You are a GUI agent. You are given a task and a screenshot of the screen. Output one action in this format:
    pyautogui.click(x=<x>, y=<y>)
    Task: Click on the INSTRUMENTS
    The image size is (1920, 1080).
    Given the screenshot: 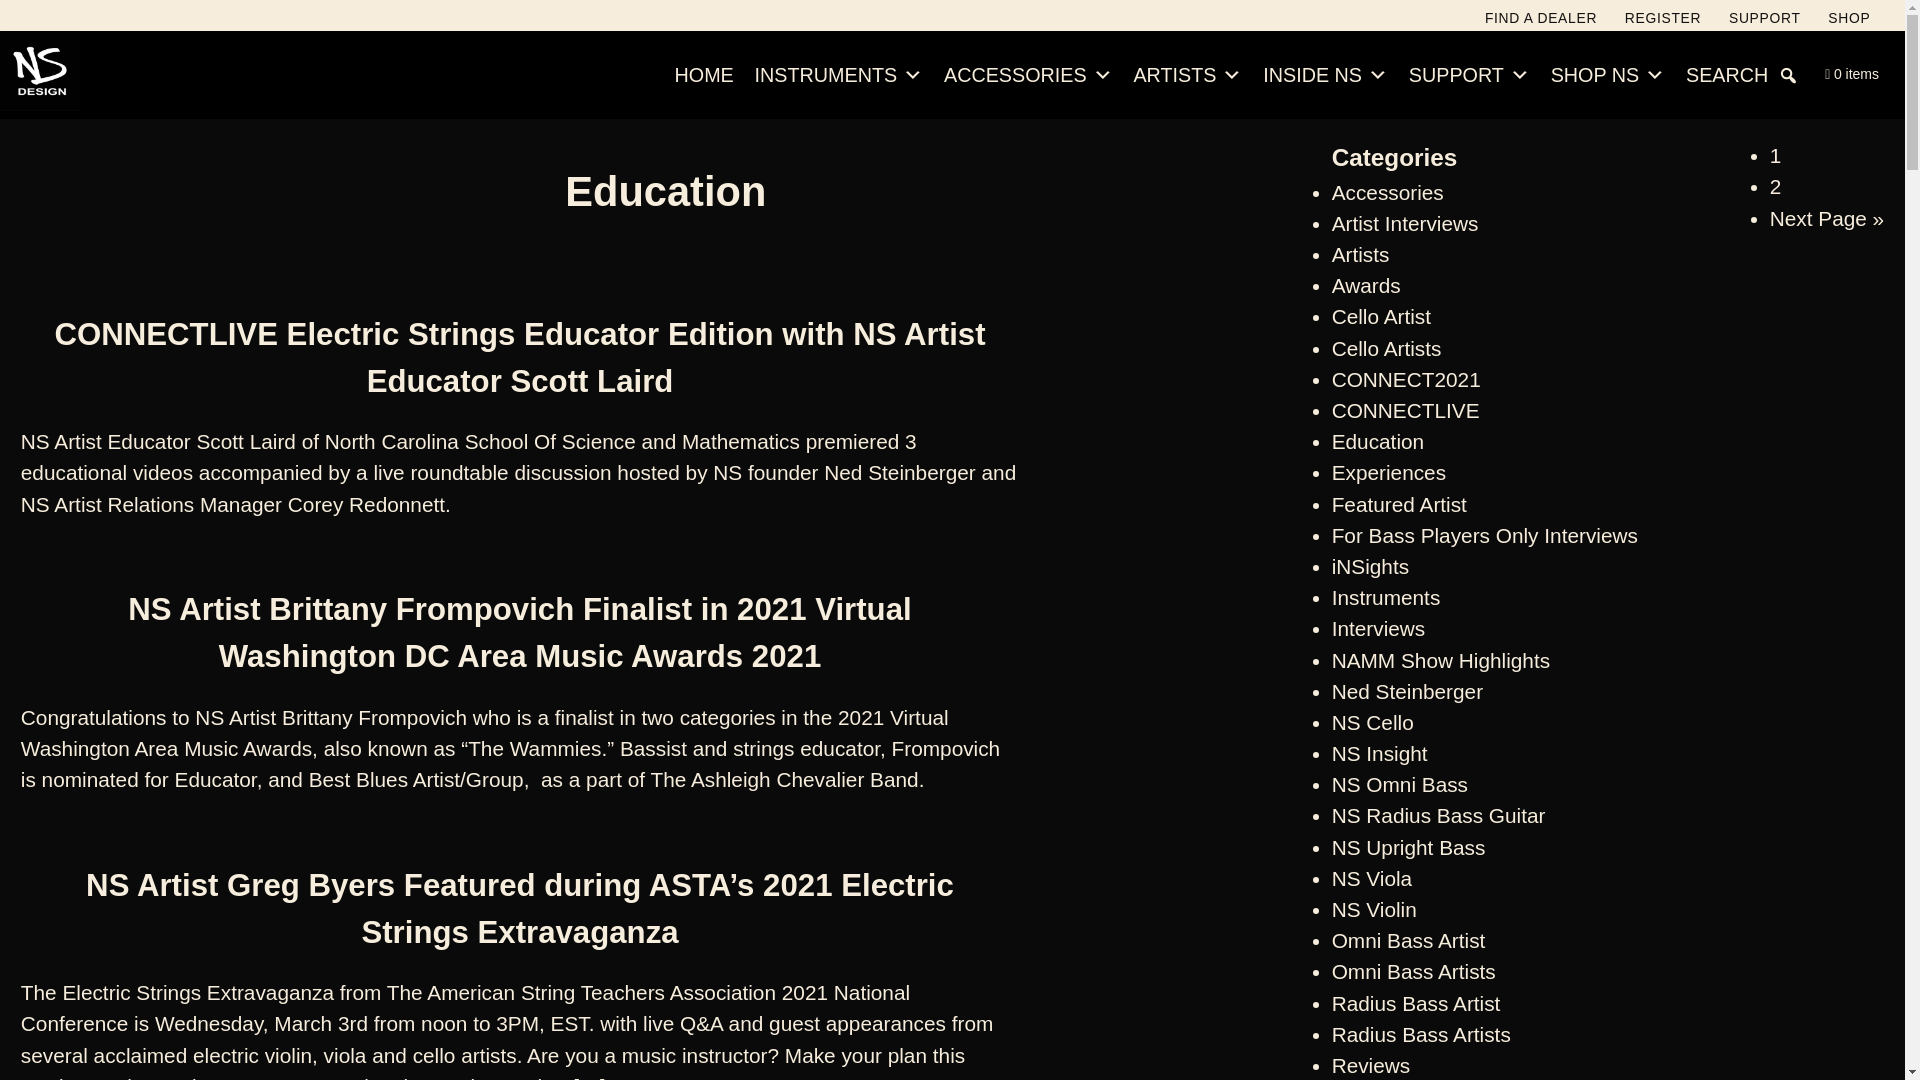 What is the action you would take?
    pyautogui.click(x=838, y=76)
    